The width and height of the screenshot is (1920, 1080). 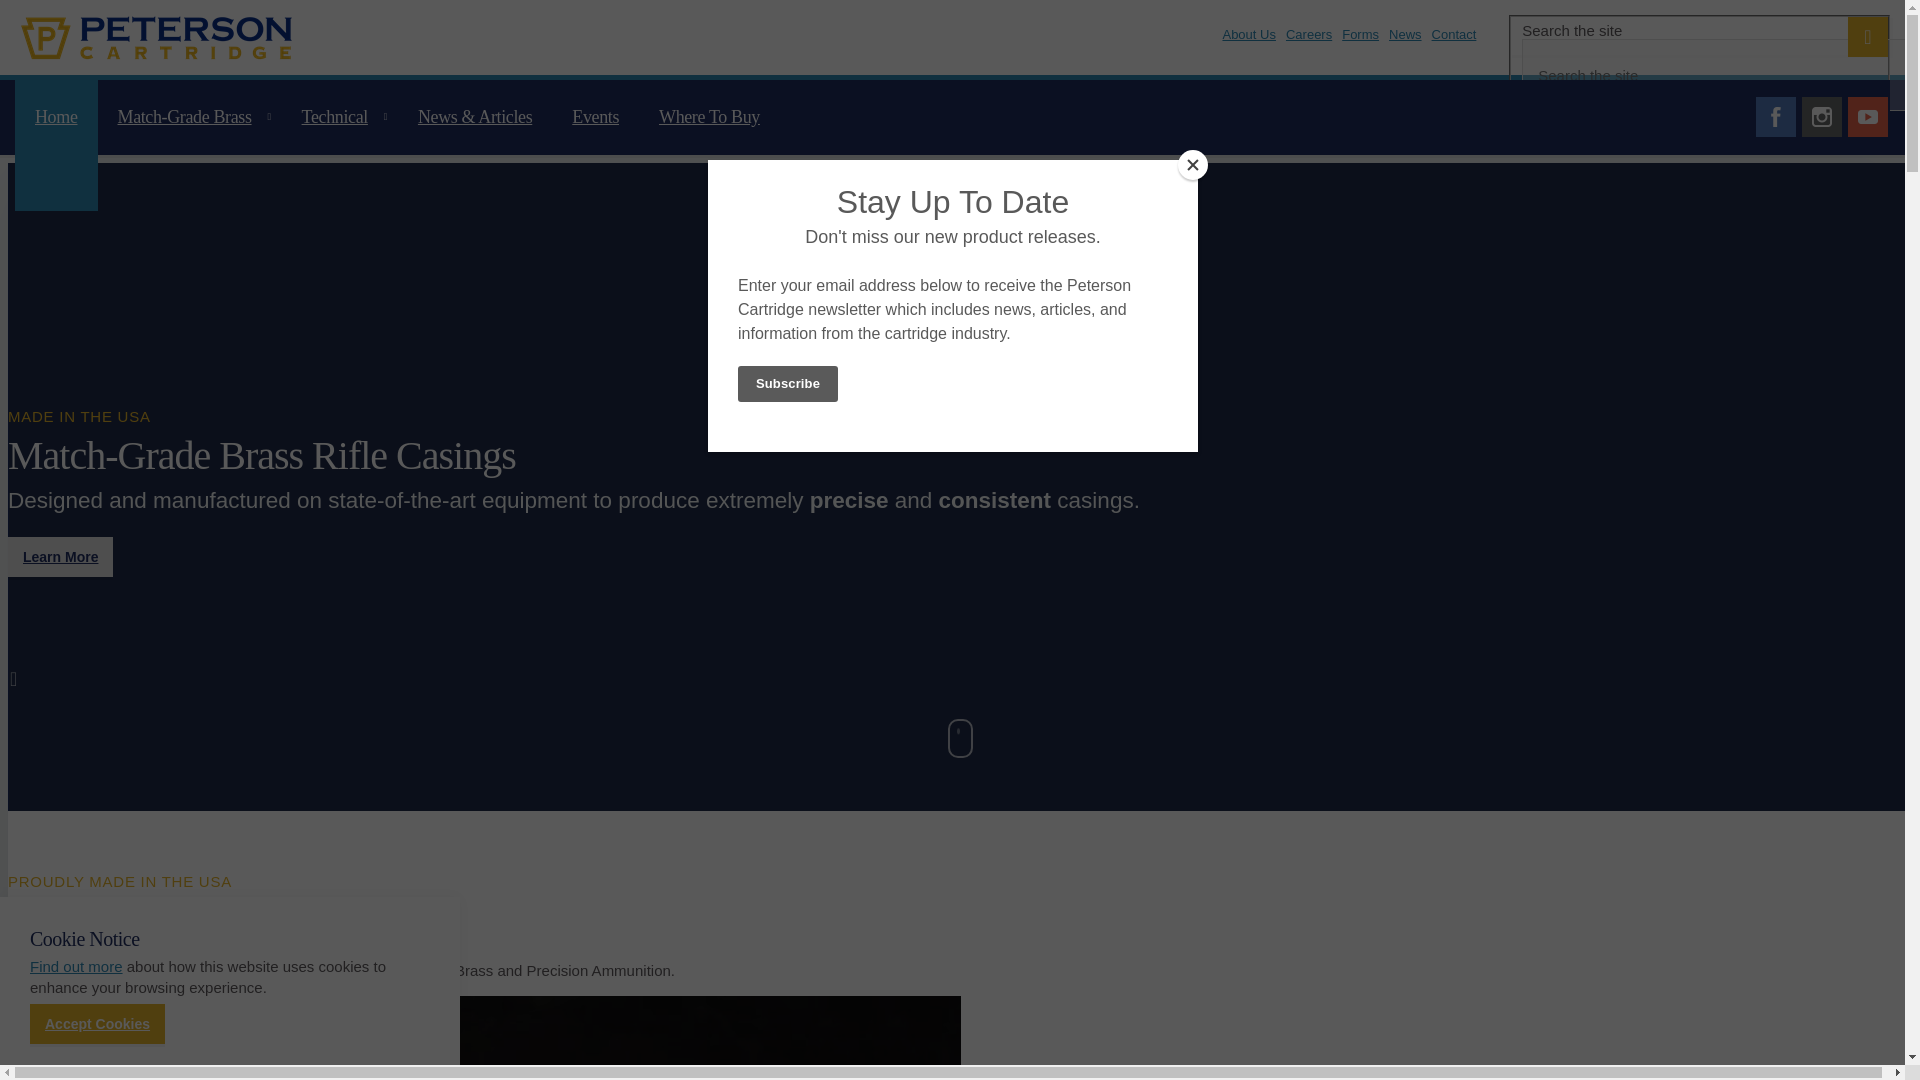 I want to click on facebook, so click(x=1776, y=116).